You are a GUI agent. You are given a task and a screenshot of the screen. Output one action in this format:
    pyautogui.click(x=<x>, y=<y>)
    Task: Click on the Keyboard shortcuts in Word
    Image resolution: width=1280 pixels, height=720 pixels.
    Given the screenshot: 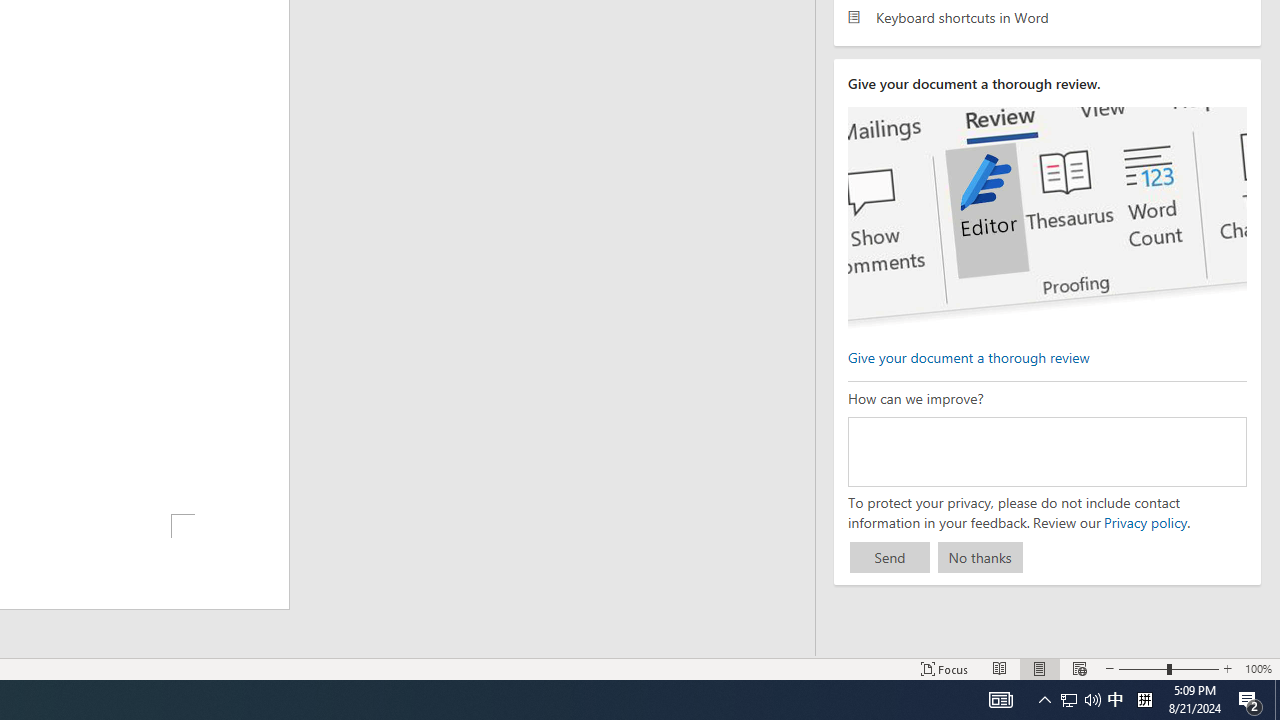 What is the action you would take?
    pyautogui.click(x=1047, y=16)
    